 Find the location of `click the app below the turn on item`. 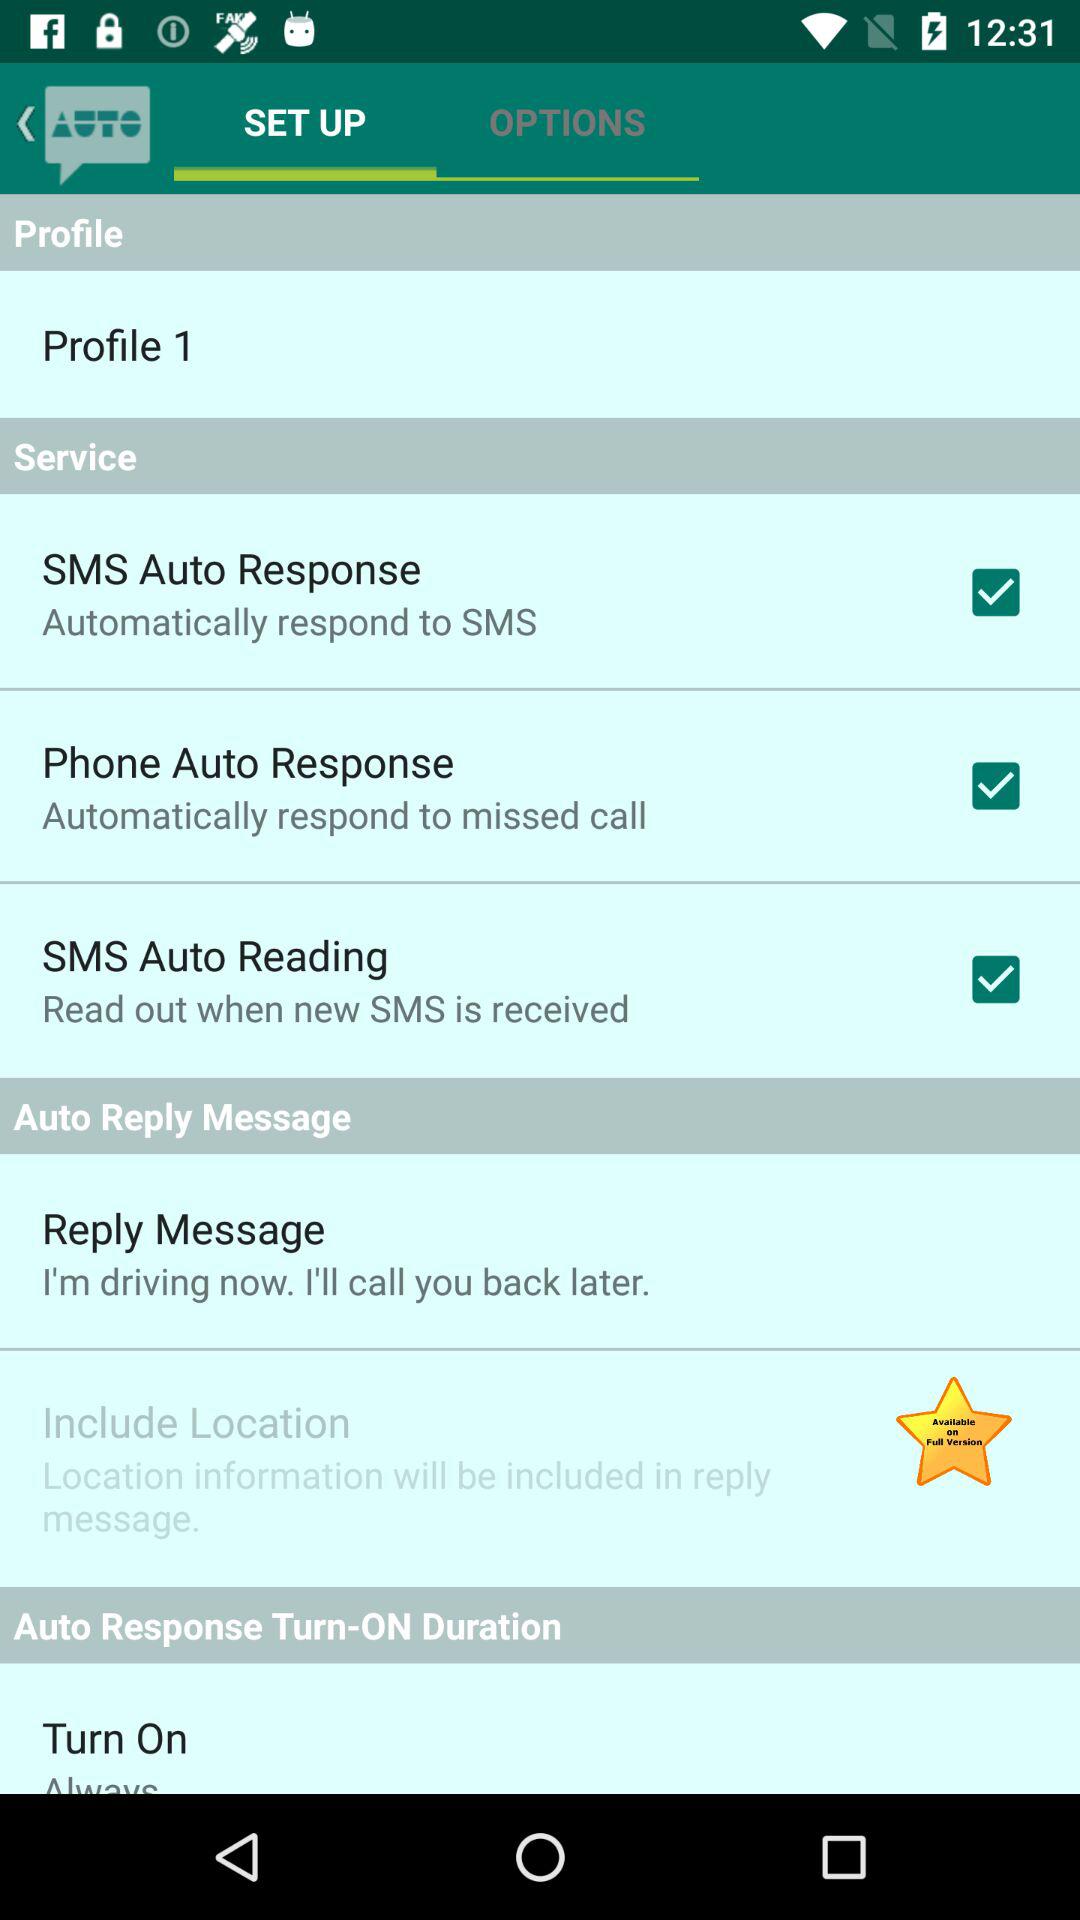

click the app below the turn on item is located at coordinates (100, 1779).